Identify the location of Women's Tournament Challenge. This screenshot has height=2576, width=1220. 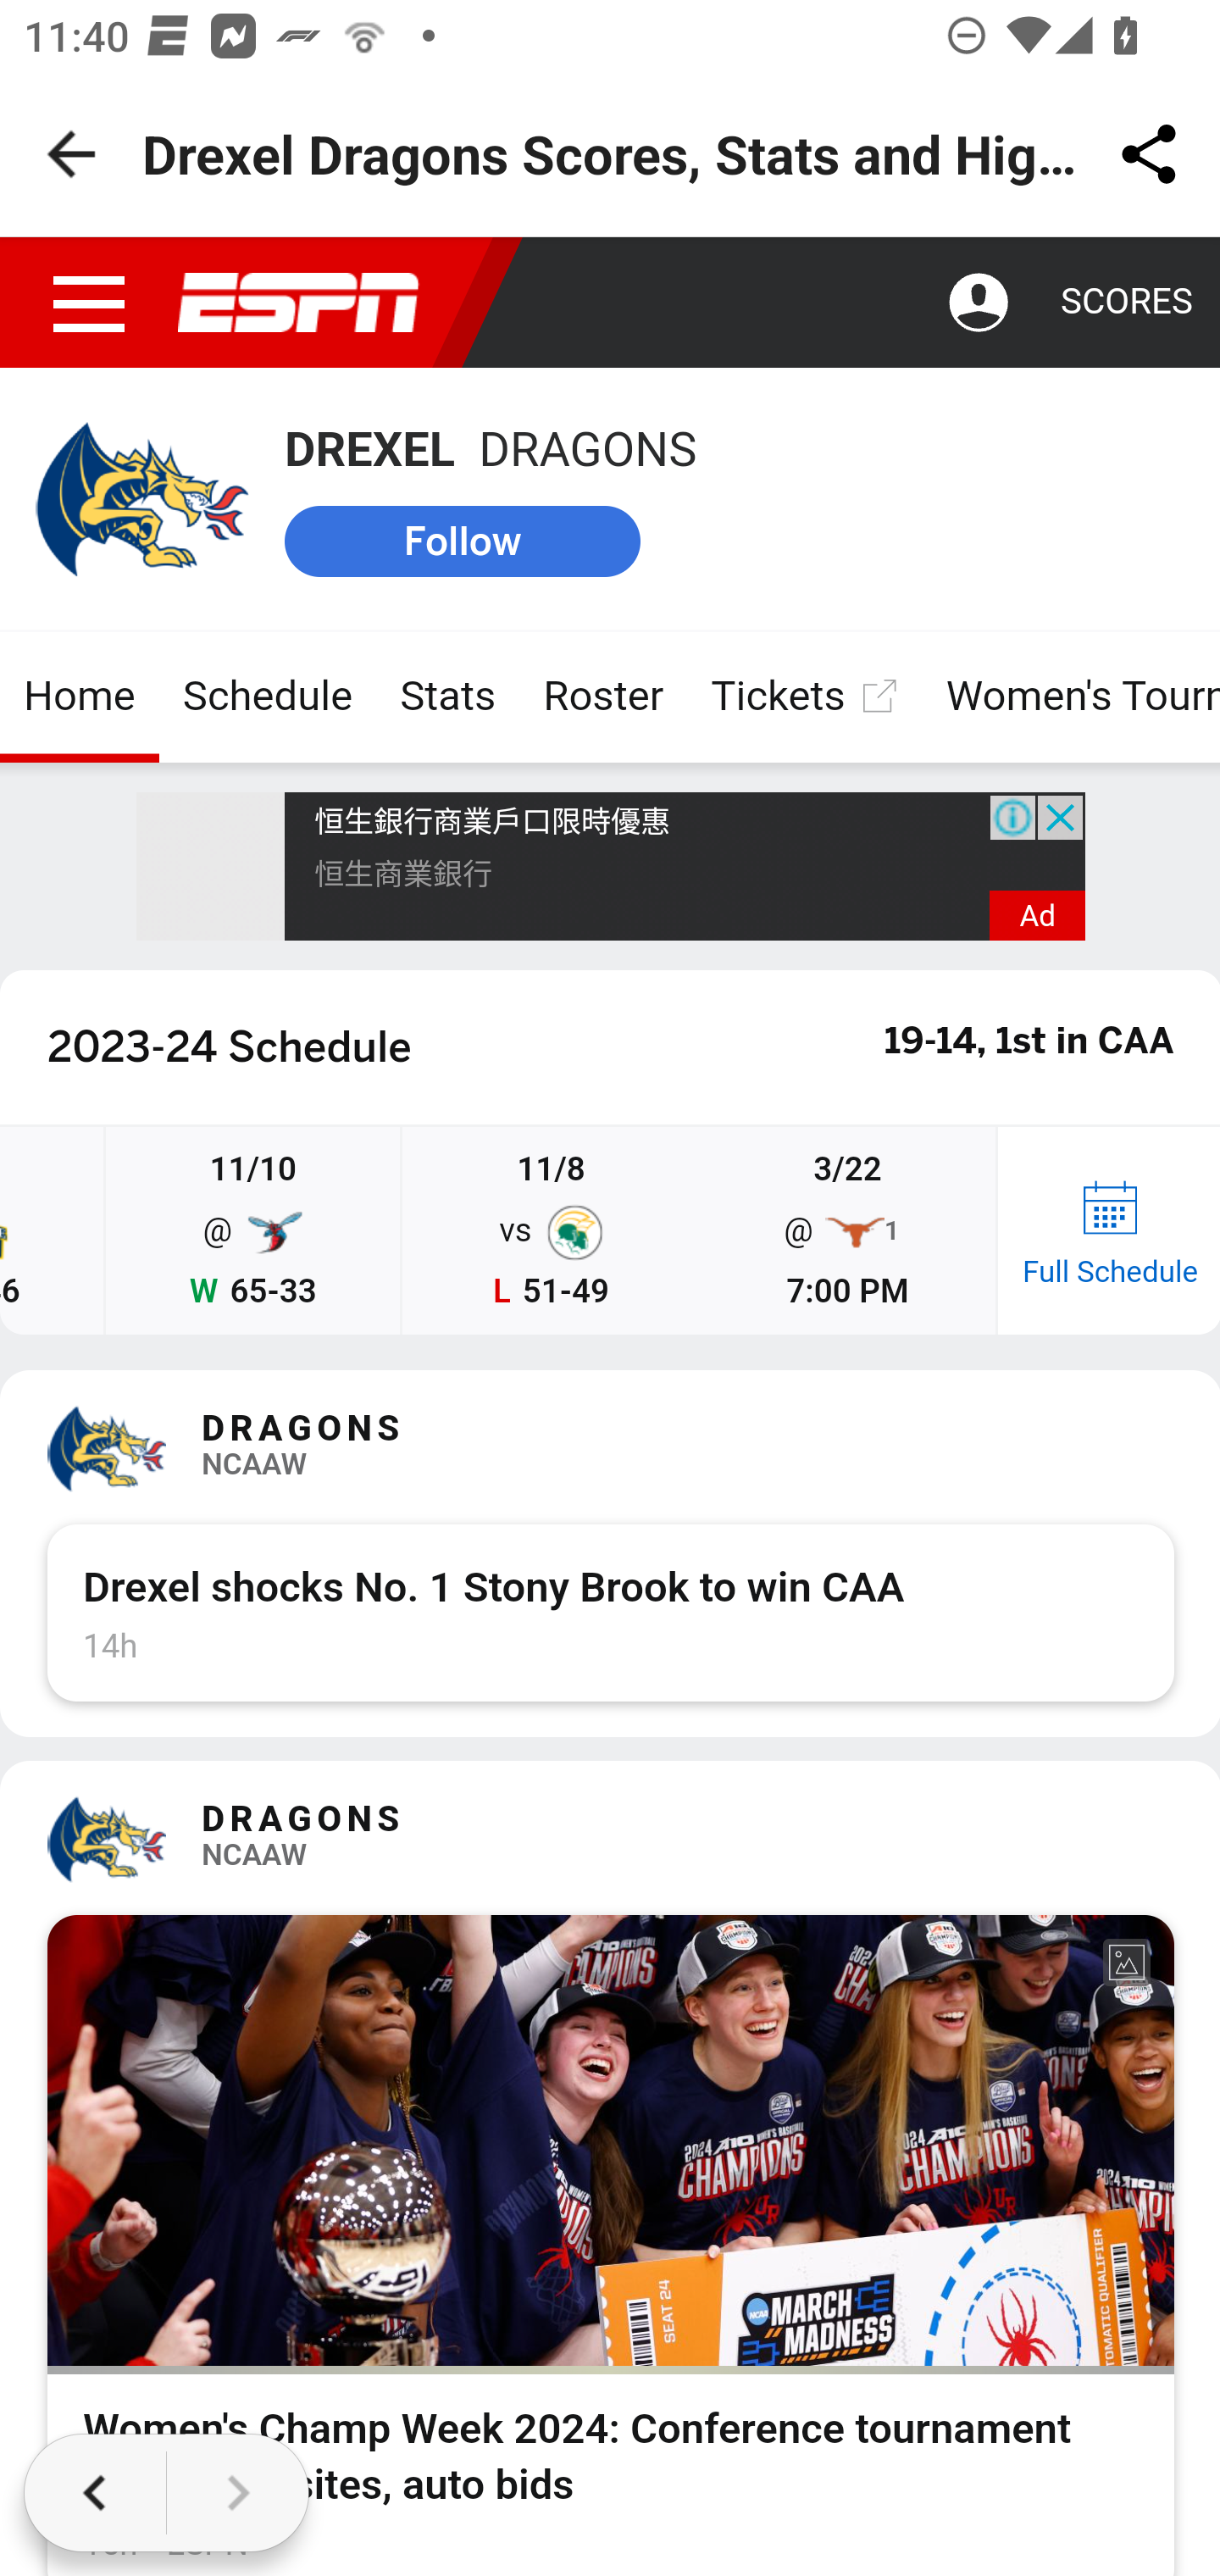
(1069, 697).